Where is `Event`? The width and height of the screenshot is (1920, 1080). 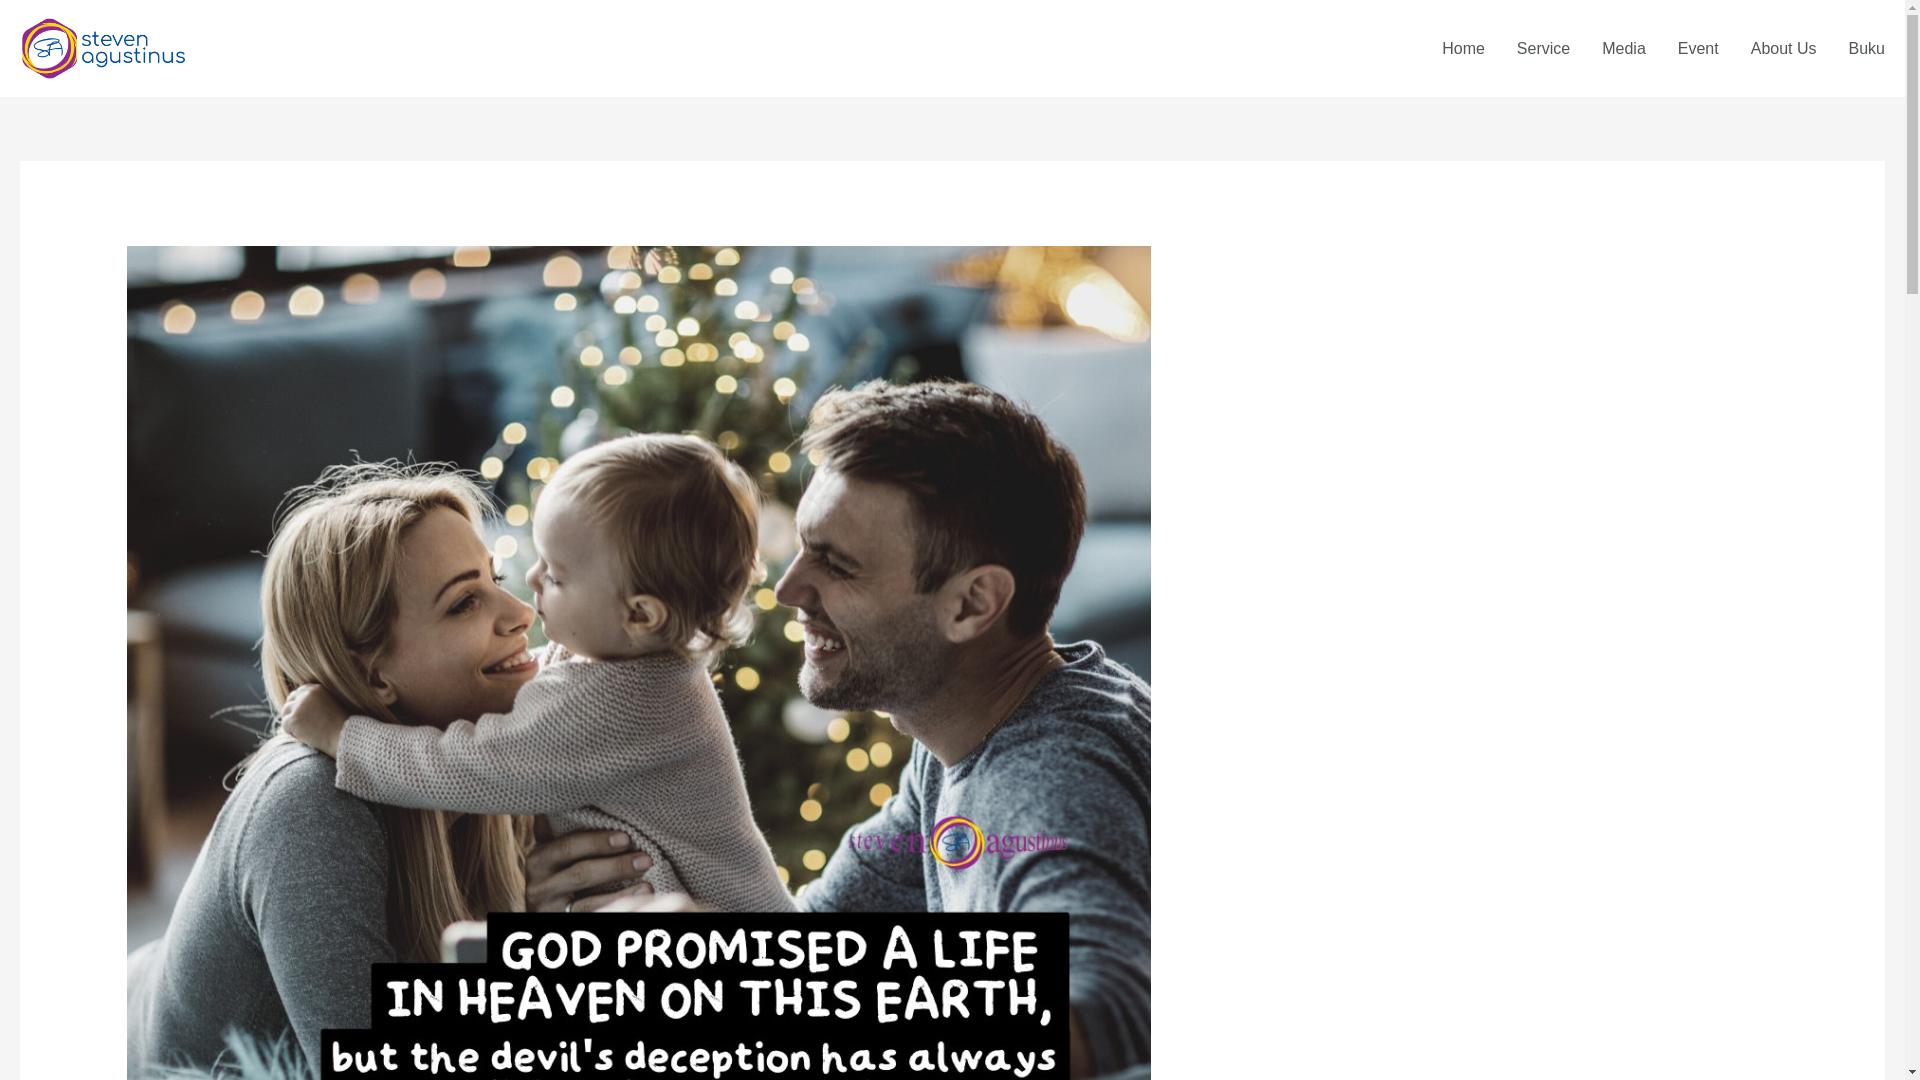
Event is located at coordinates (1698, 49).